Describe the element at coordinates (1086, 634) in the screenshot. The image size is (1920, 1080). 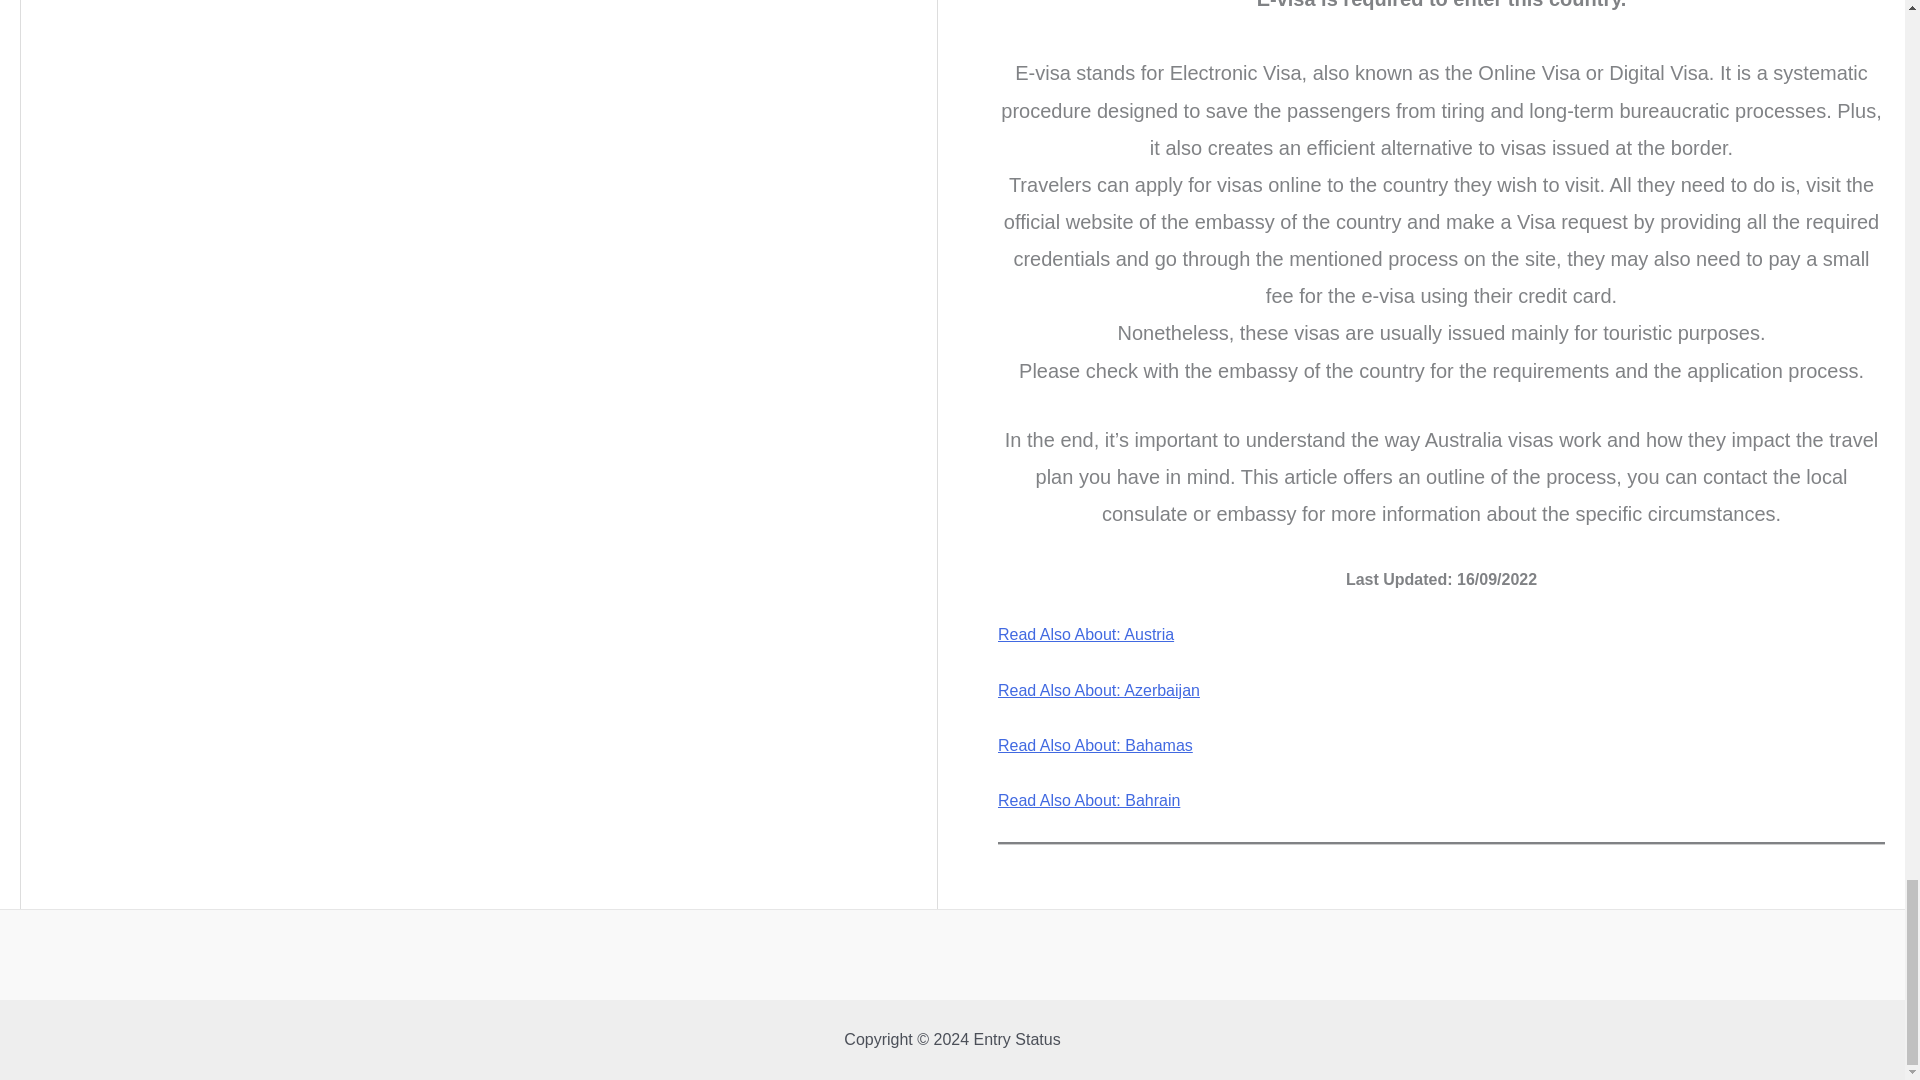
I see `Read Also About: Austria` at that location.